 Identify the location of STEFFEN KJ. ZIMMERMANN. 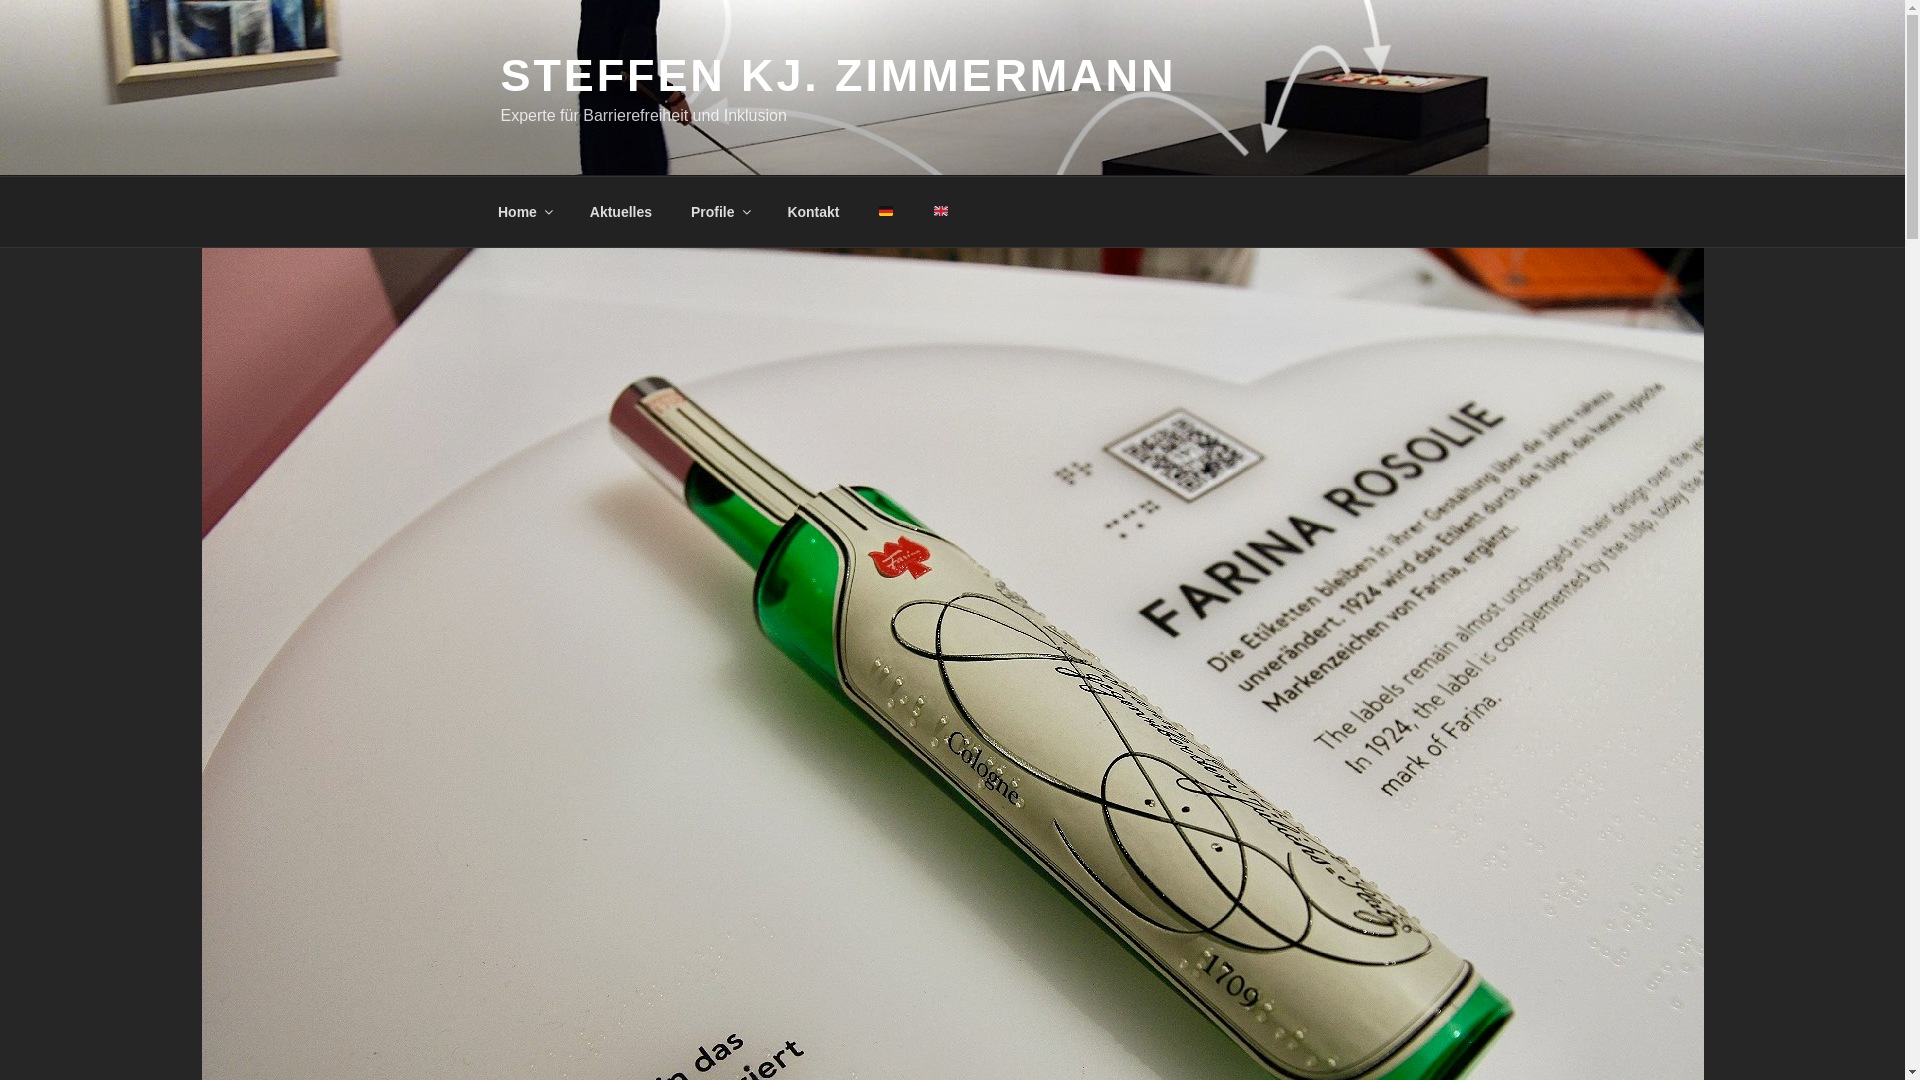
(837, 75).